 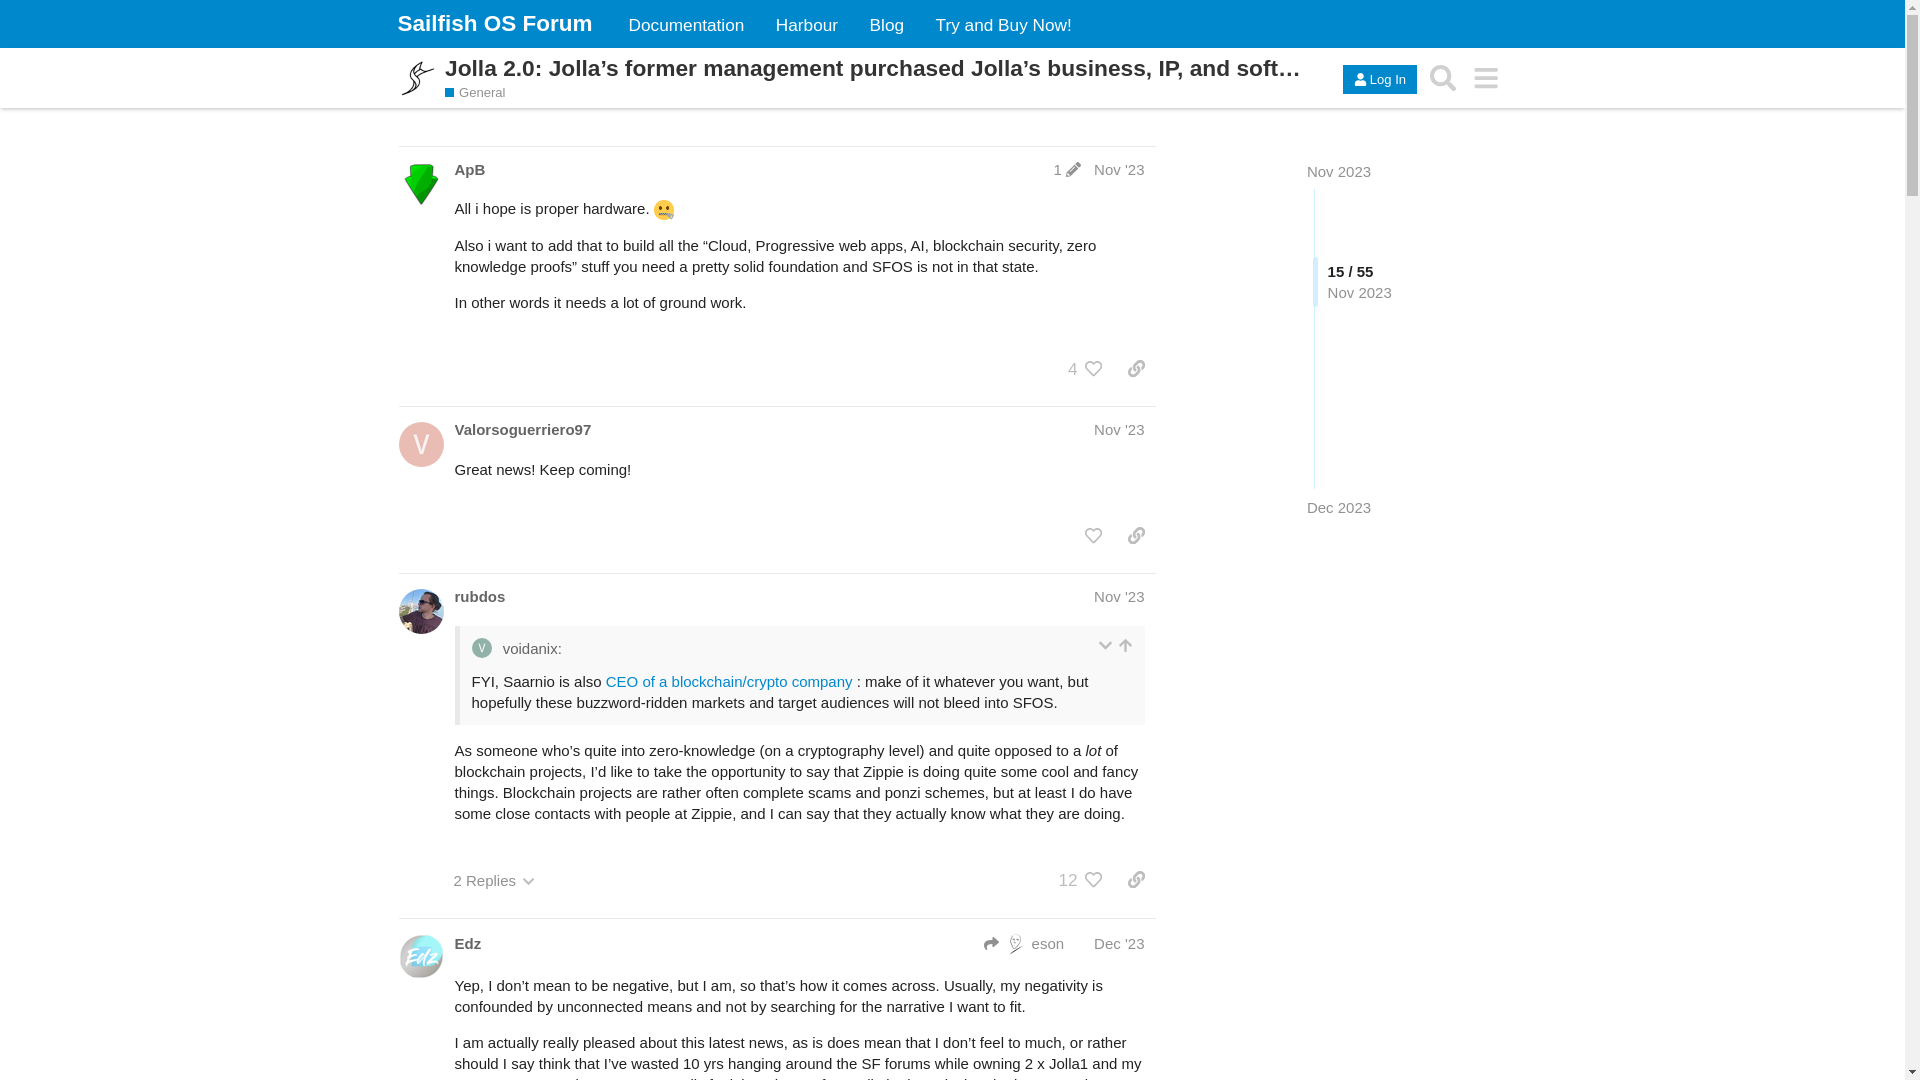 What do you see at coordinates (686, 24) in the screenshot?
I see `Documentation` at bounding box center [686, 24].